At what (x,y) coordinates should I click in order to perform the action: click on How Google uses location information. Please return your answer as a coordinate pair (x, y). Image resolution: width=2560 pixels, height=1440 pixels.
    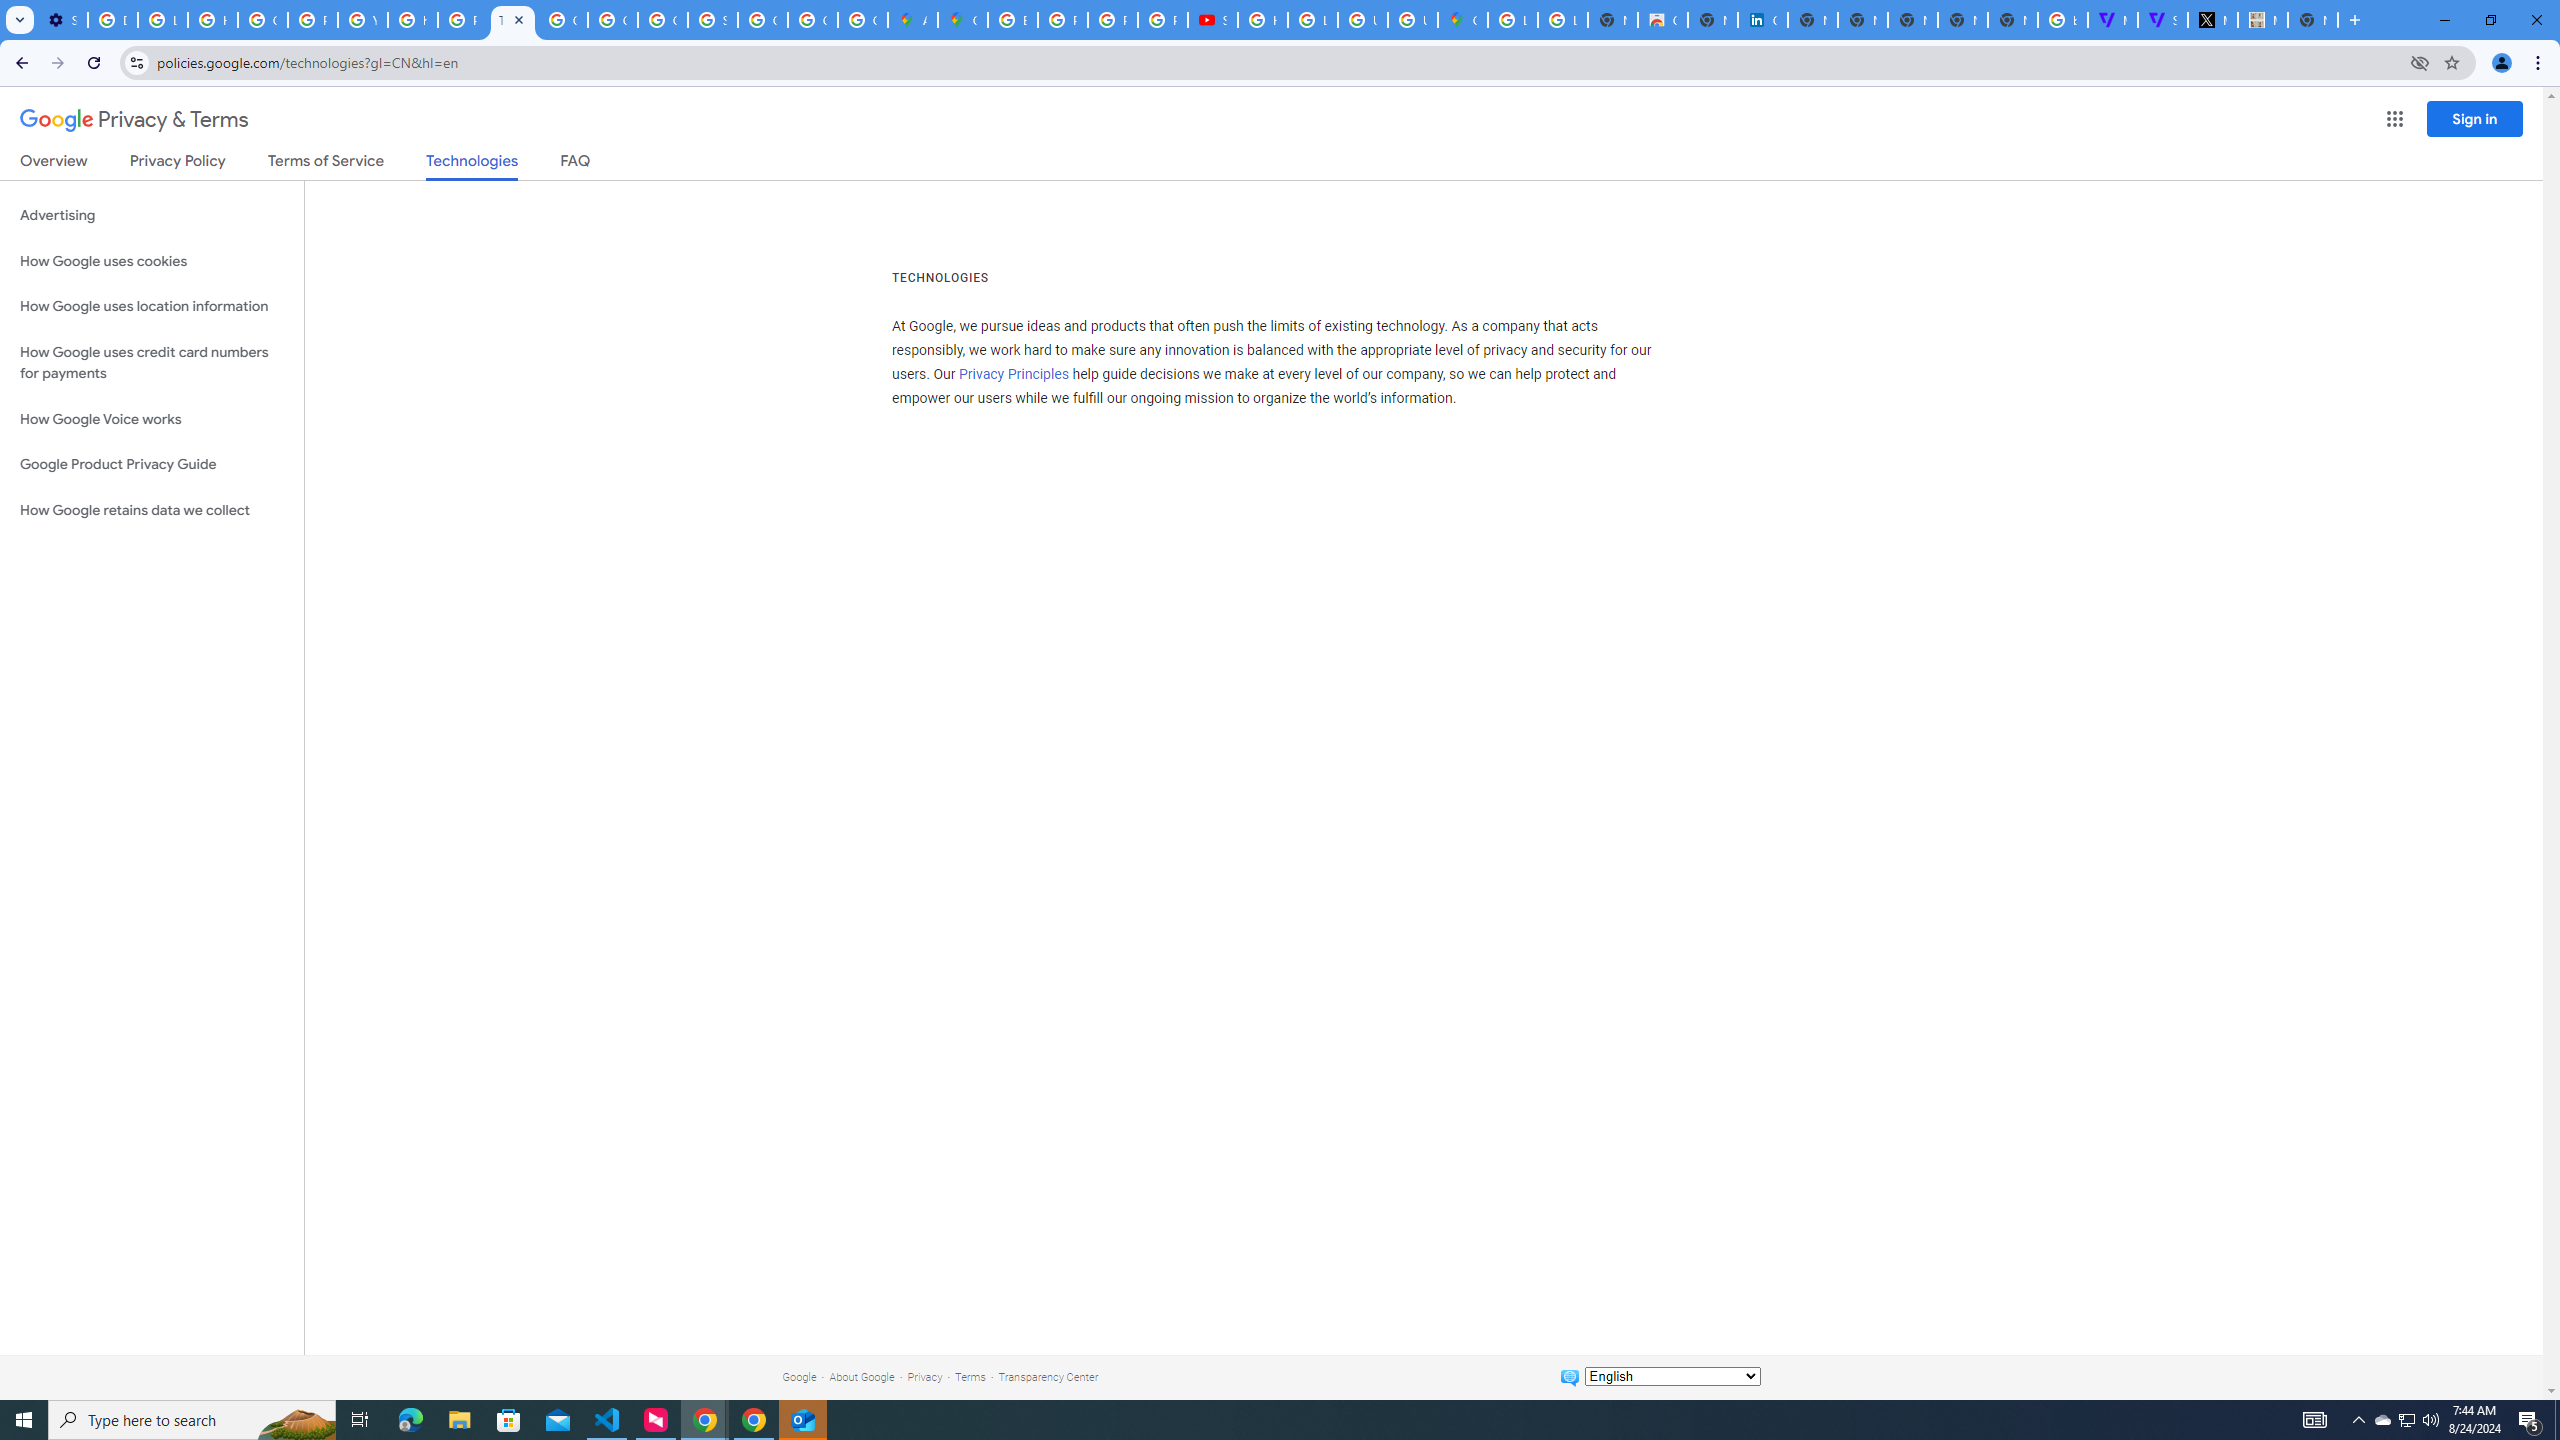
    Looking at the image, I should click on (152, 306).